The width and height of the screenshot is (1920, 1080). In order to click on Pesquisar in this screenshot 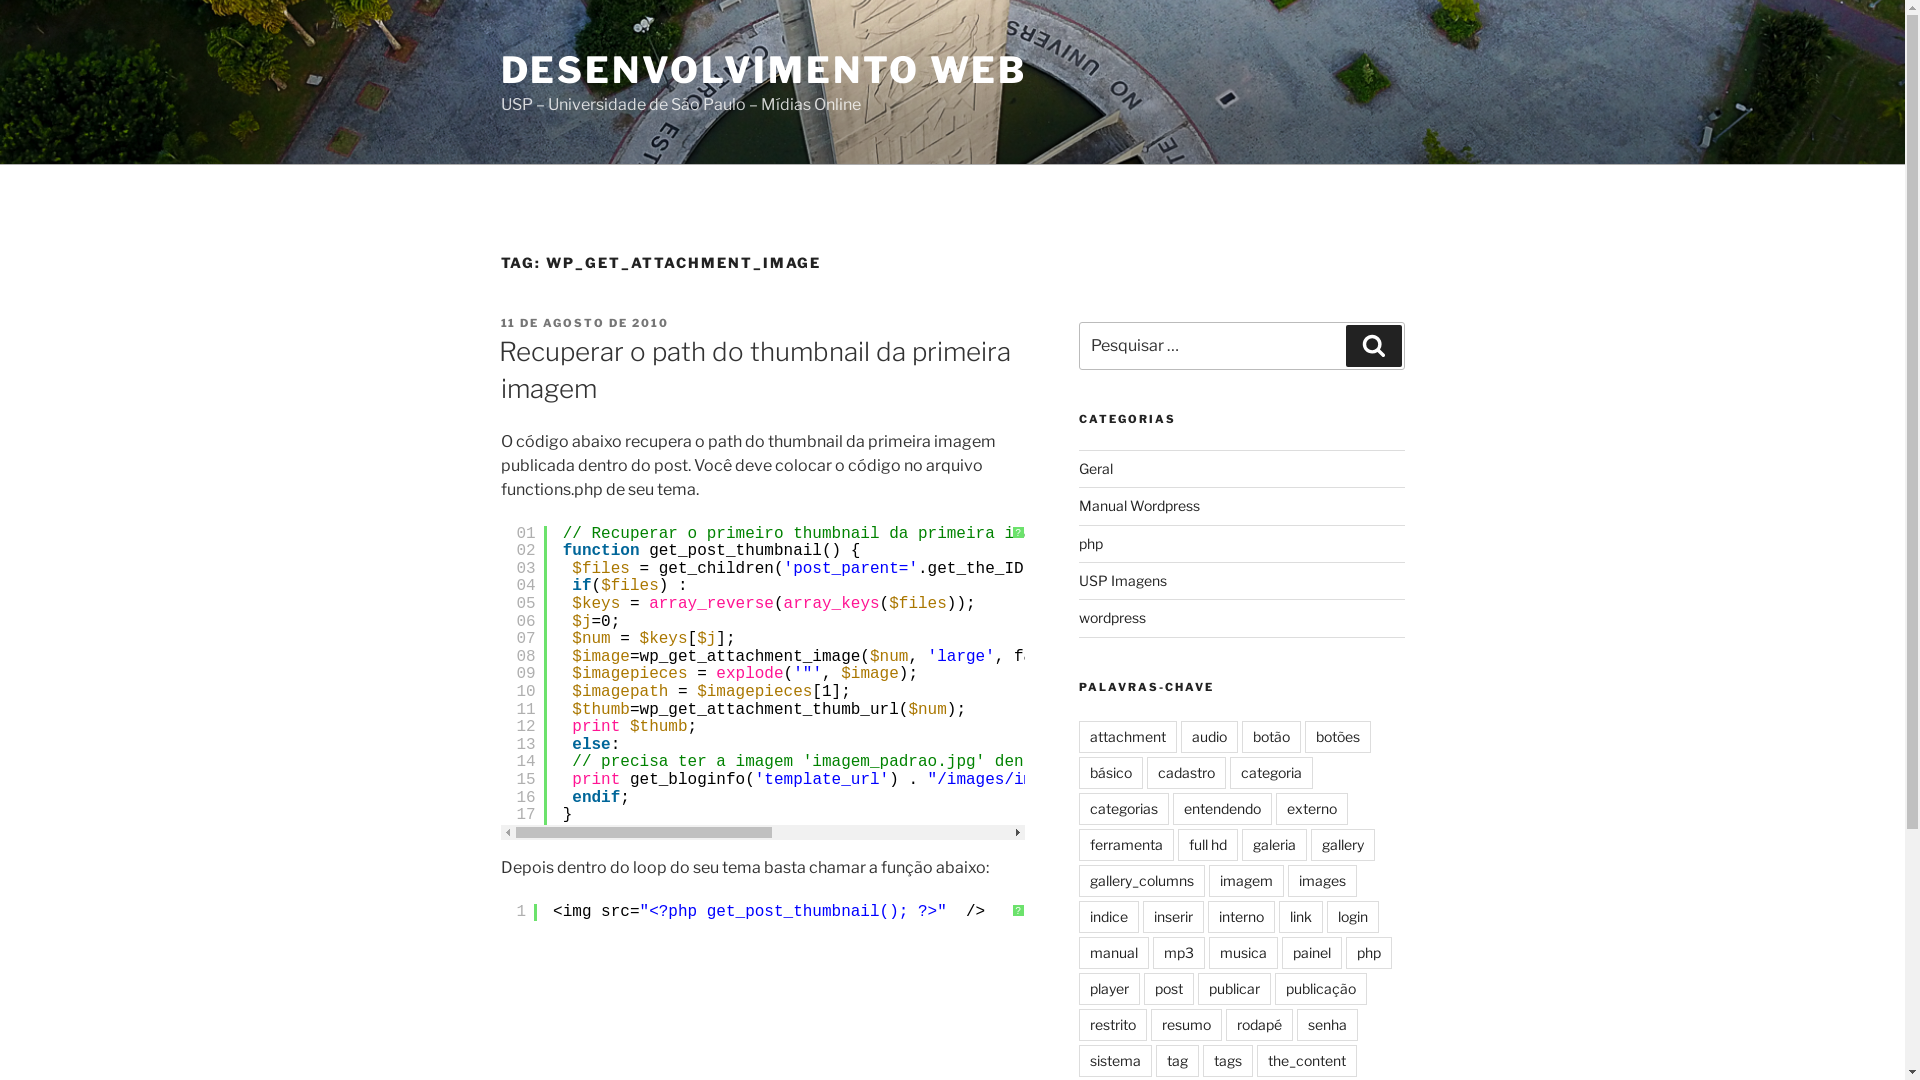, I will do `click(1374, 346)`.